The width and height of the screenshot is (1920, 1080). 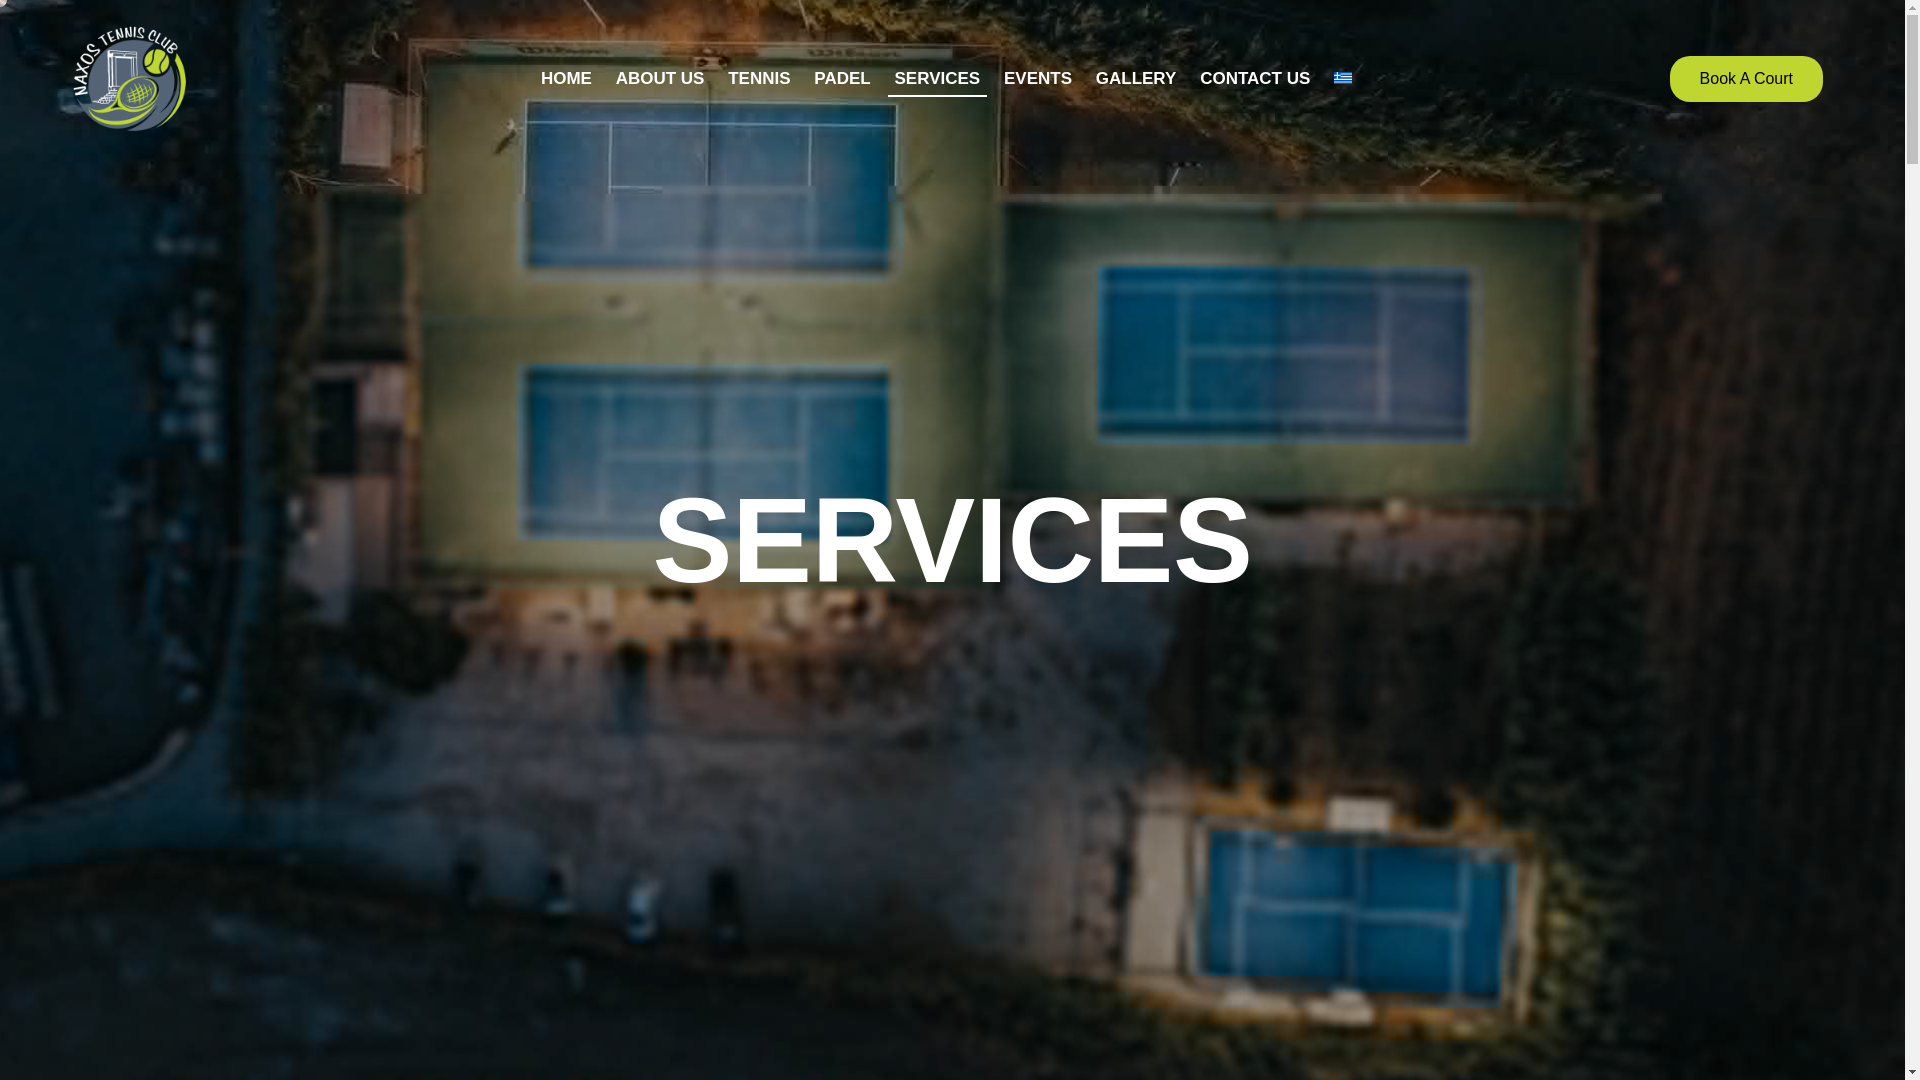 I want to click on ABOUT US, so click(x=660, y=78).